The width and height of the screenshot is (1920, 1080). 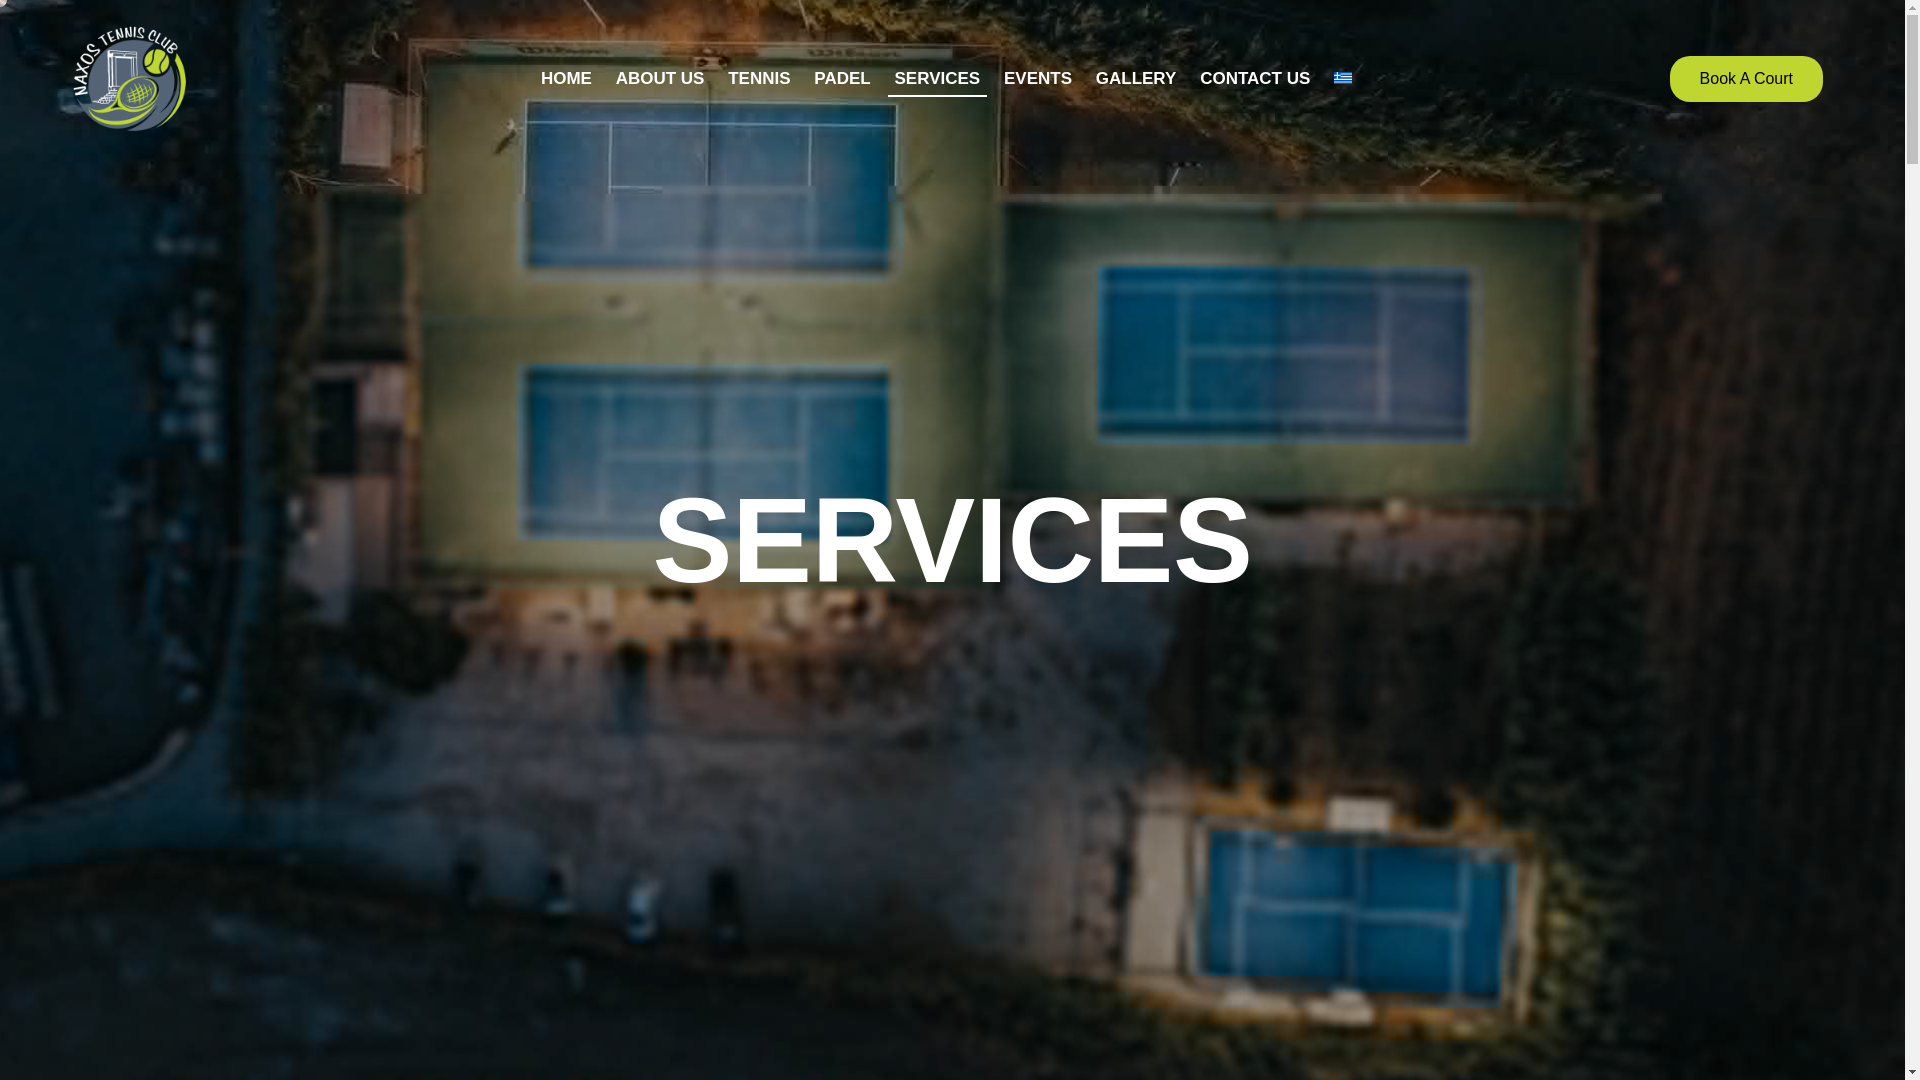 I want to click on ABOUT US, so click(x=660, y=78).